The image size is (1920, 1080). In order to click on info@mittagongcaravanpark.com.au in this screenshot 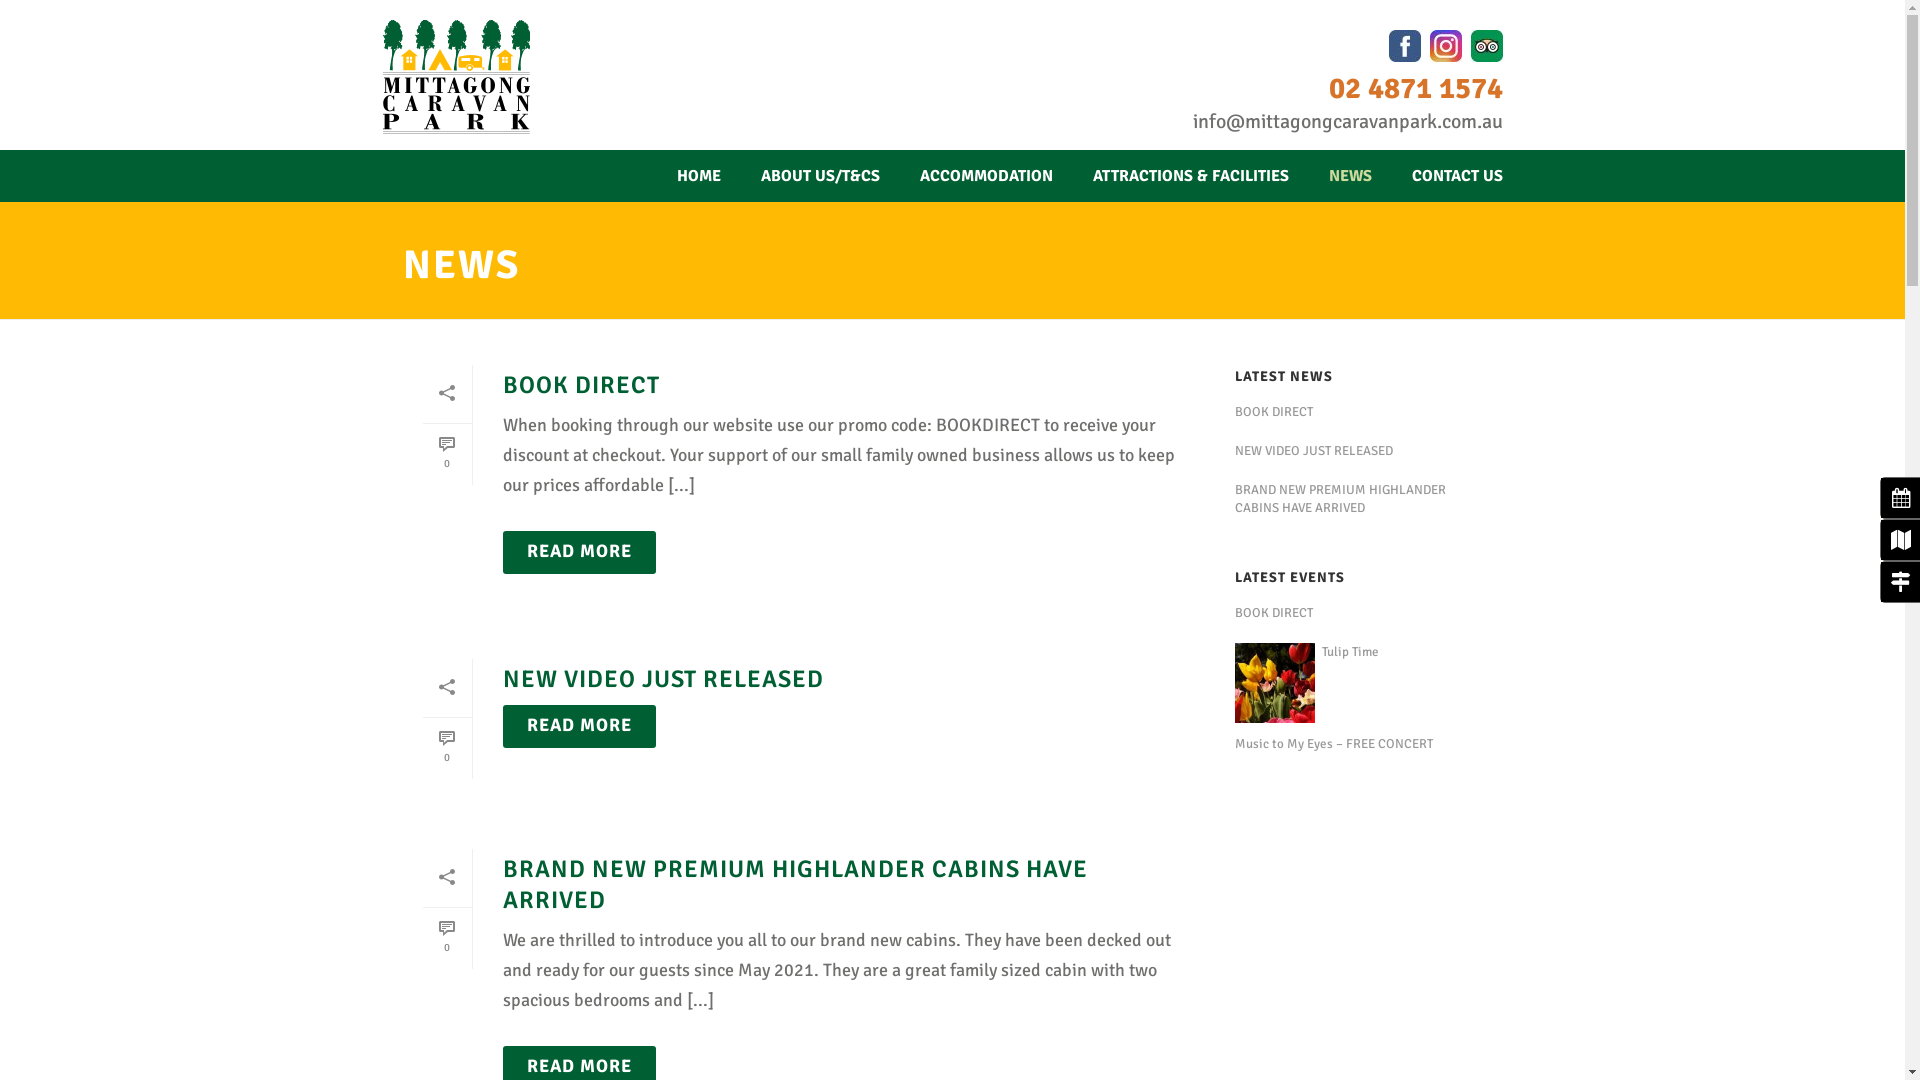, I will do `click(1347, 122)`.